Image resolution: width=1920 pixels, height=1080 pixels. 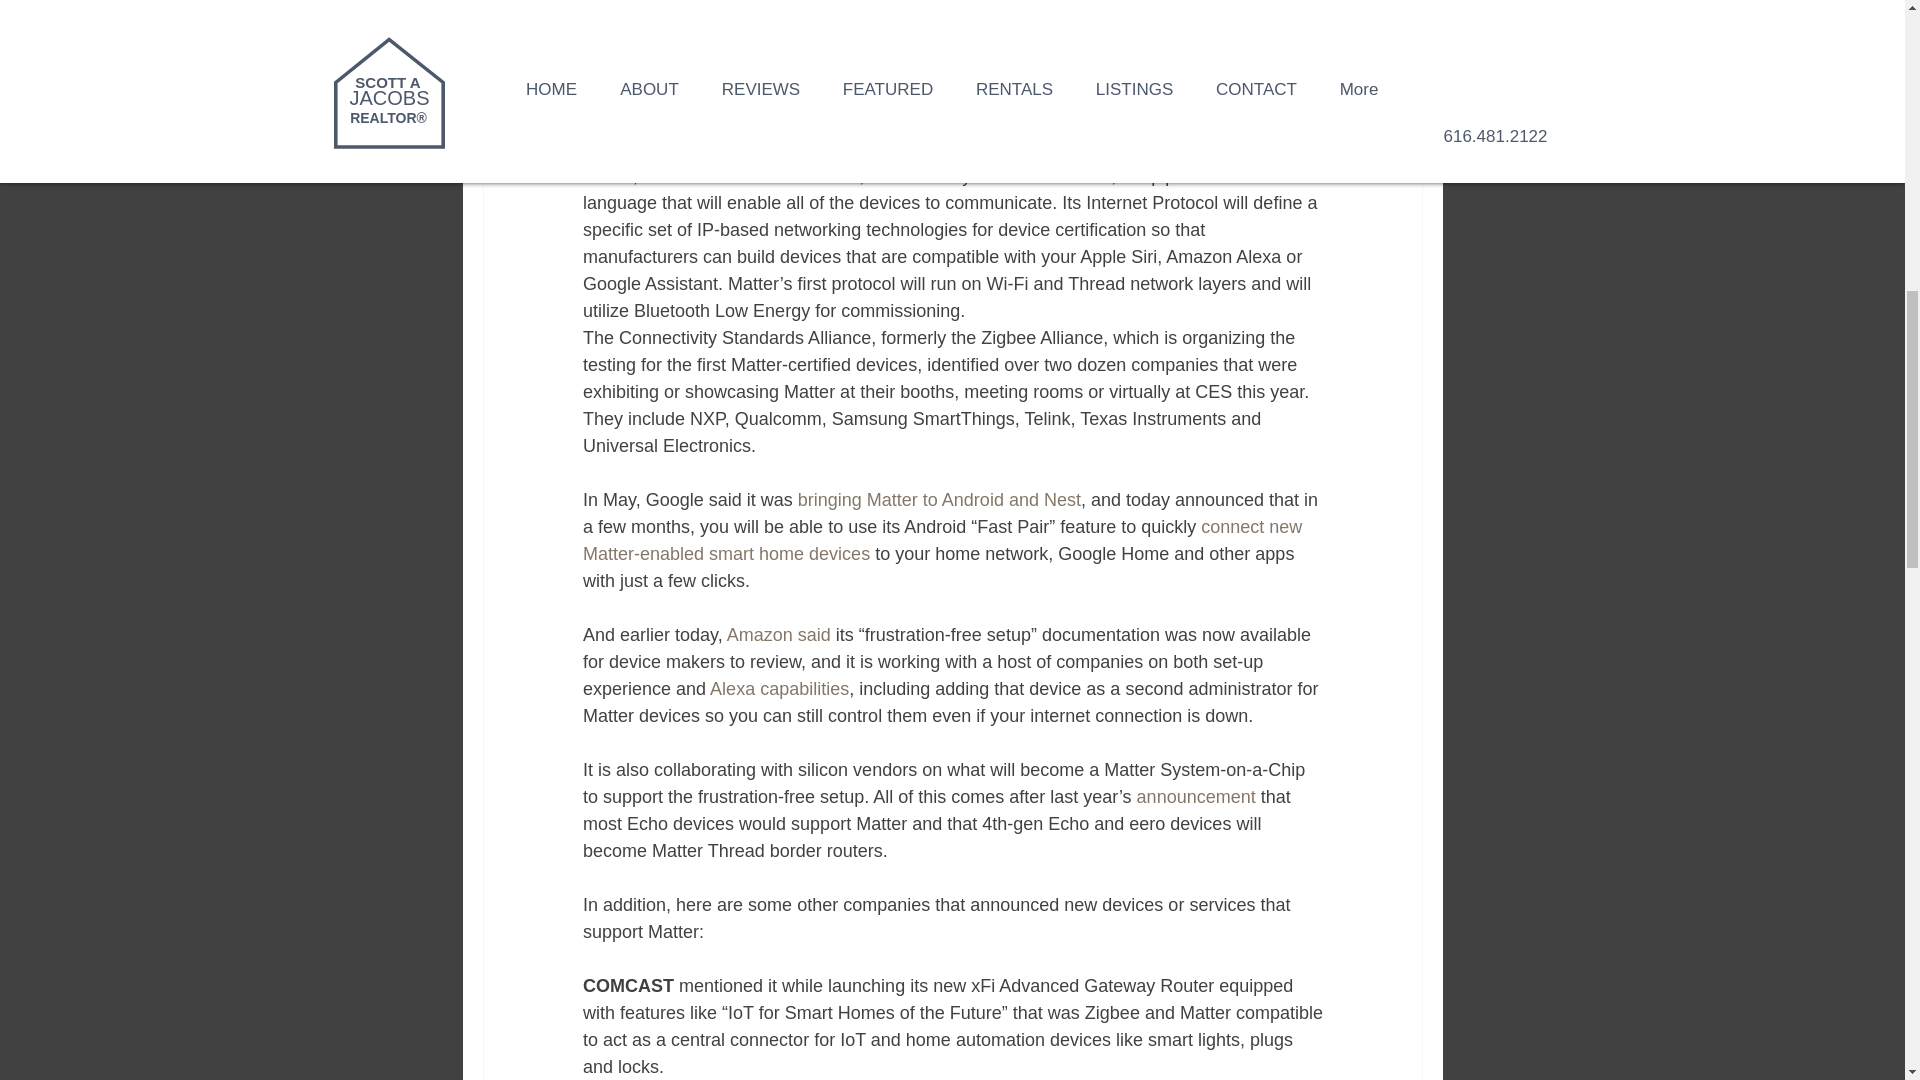 What do you see at coordinates (779, 688) in the screenshot?
I see `Alexa capabilities` at bounding box center [779, 688].